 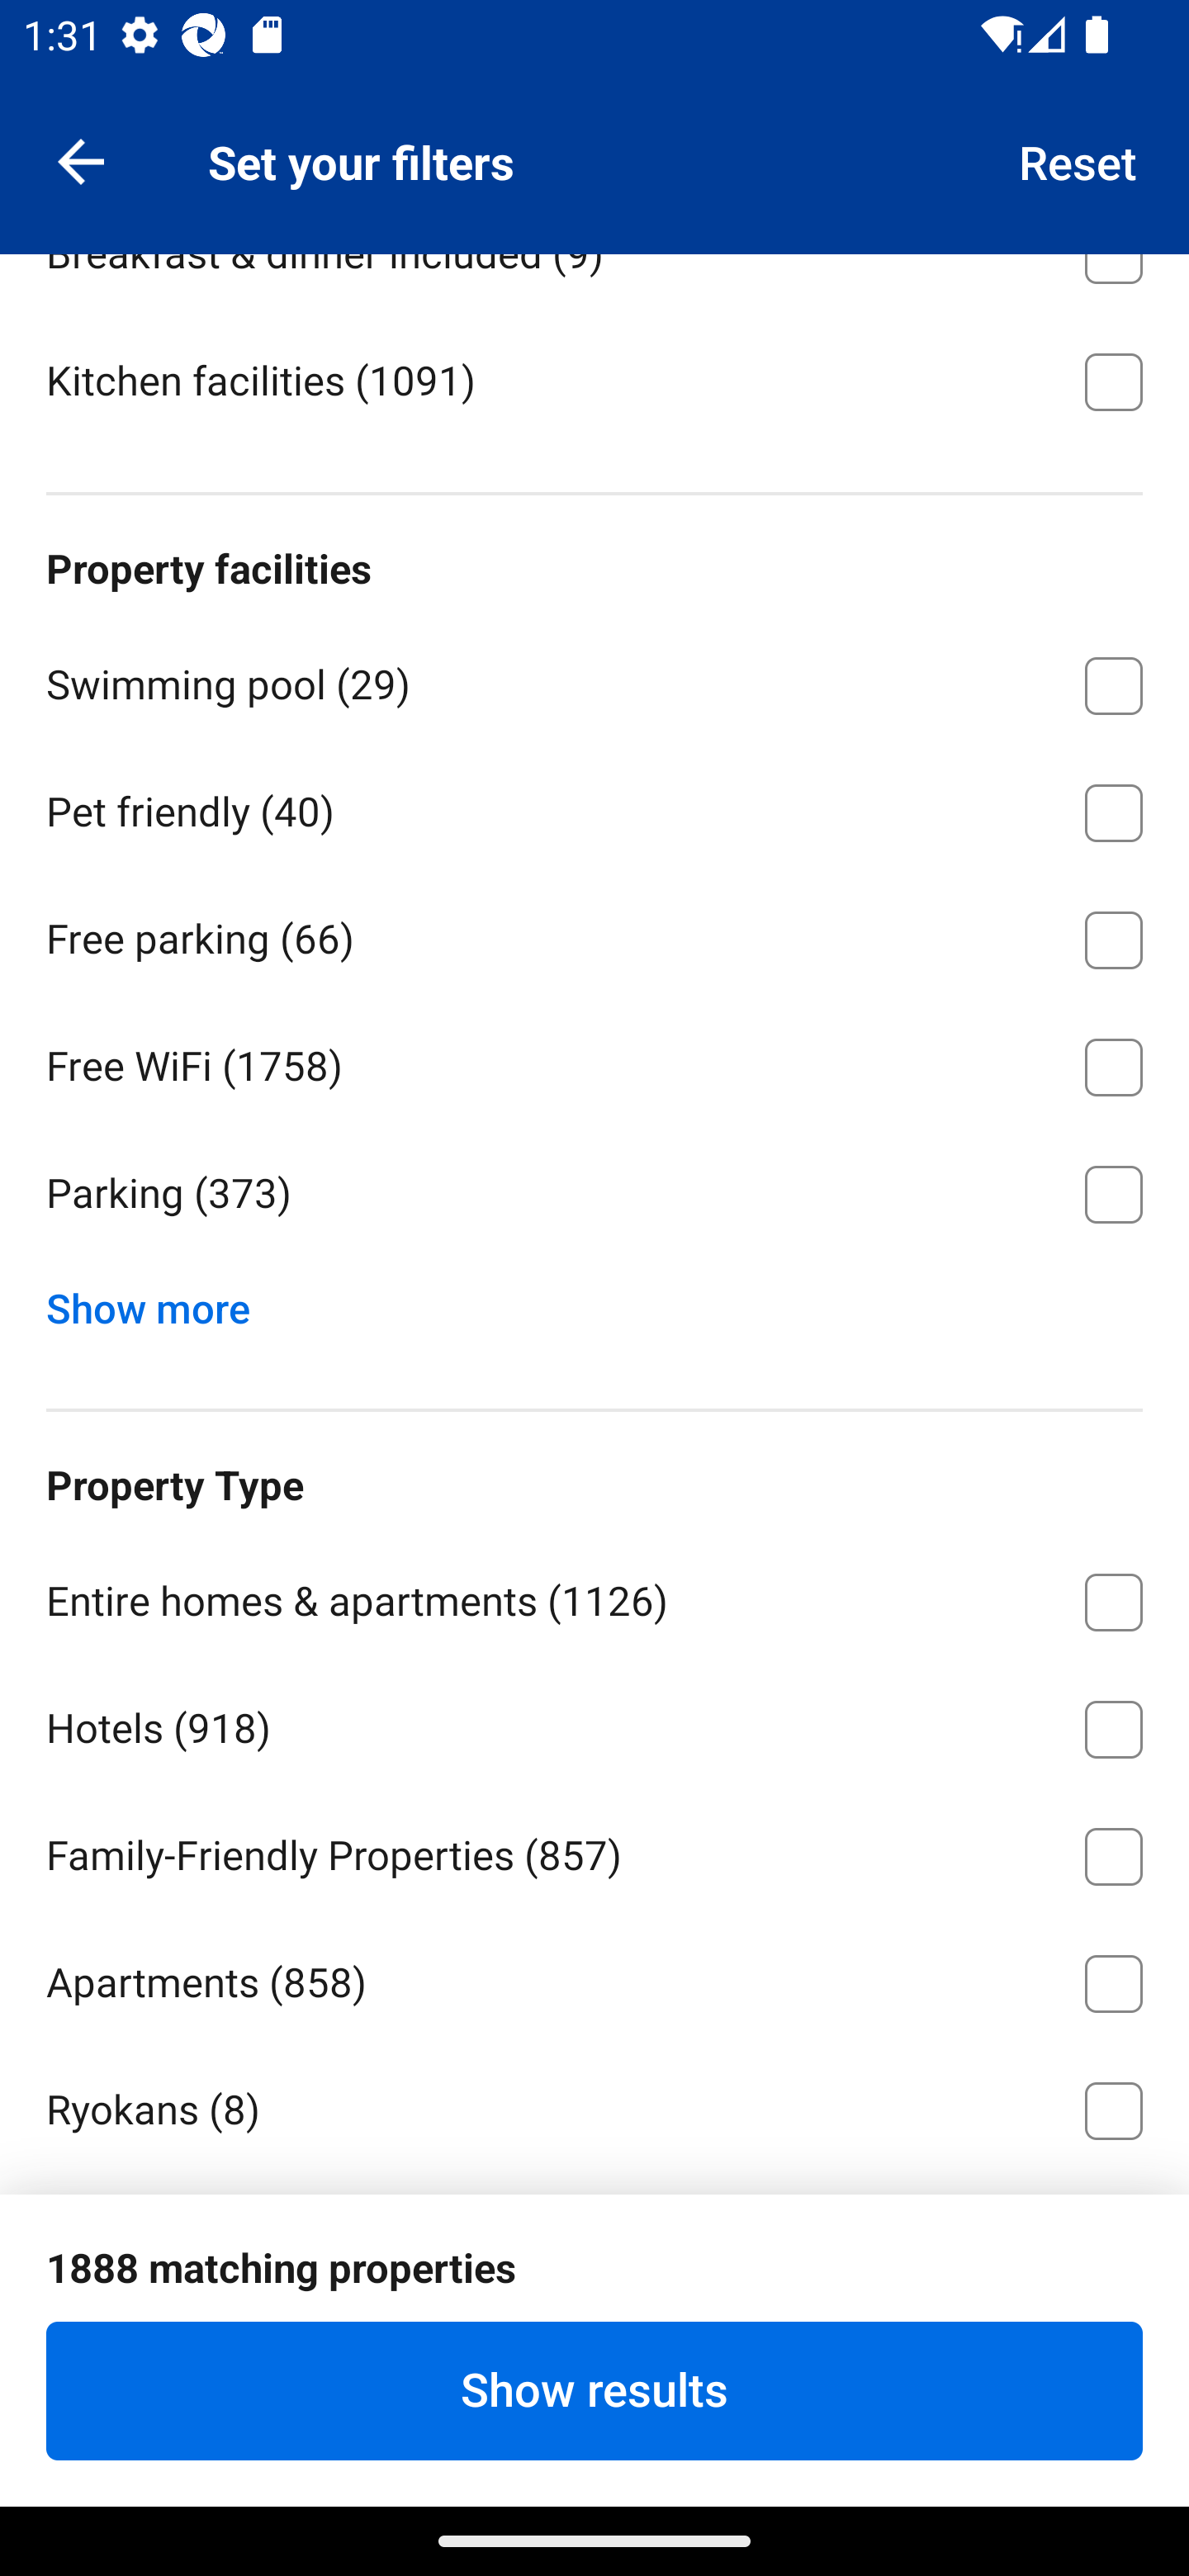 What do you see at coordinates (1078, 160) in the screenshot?
I see `Reset` at bounding box center [1078, 160].